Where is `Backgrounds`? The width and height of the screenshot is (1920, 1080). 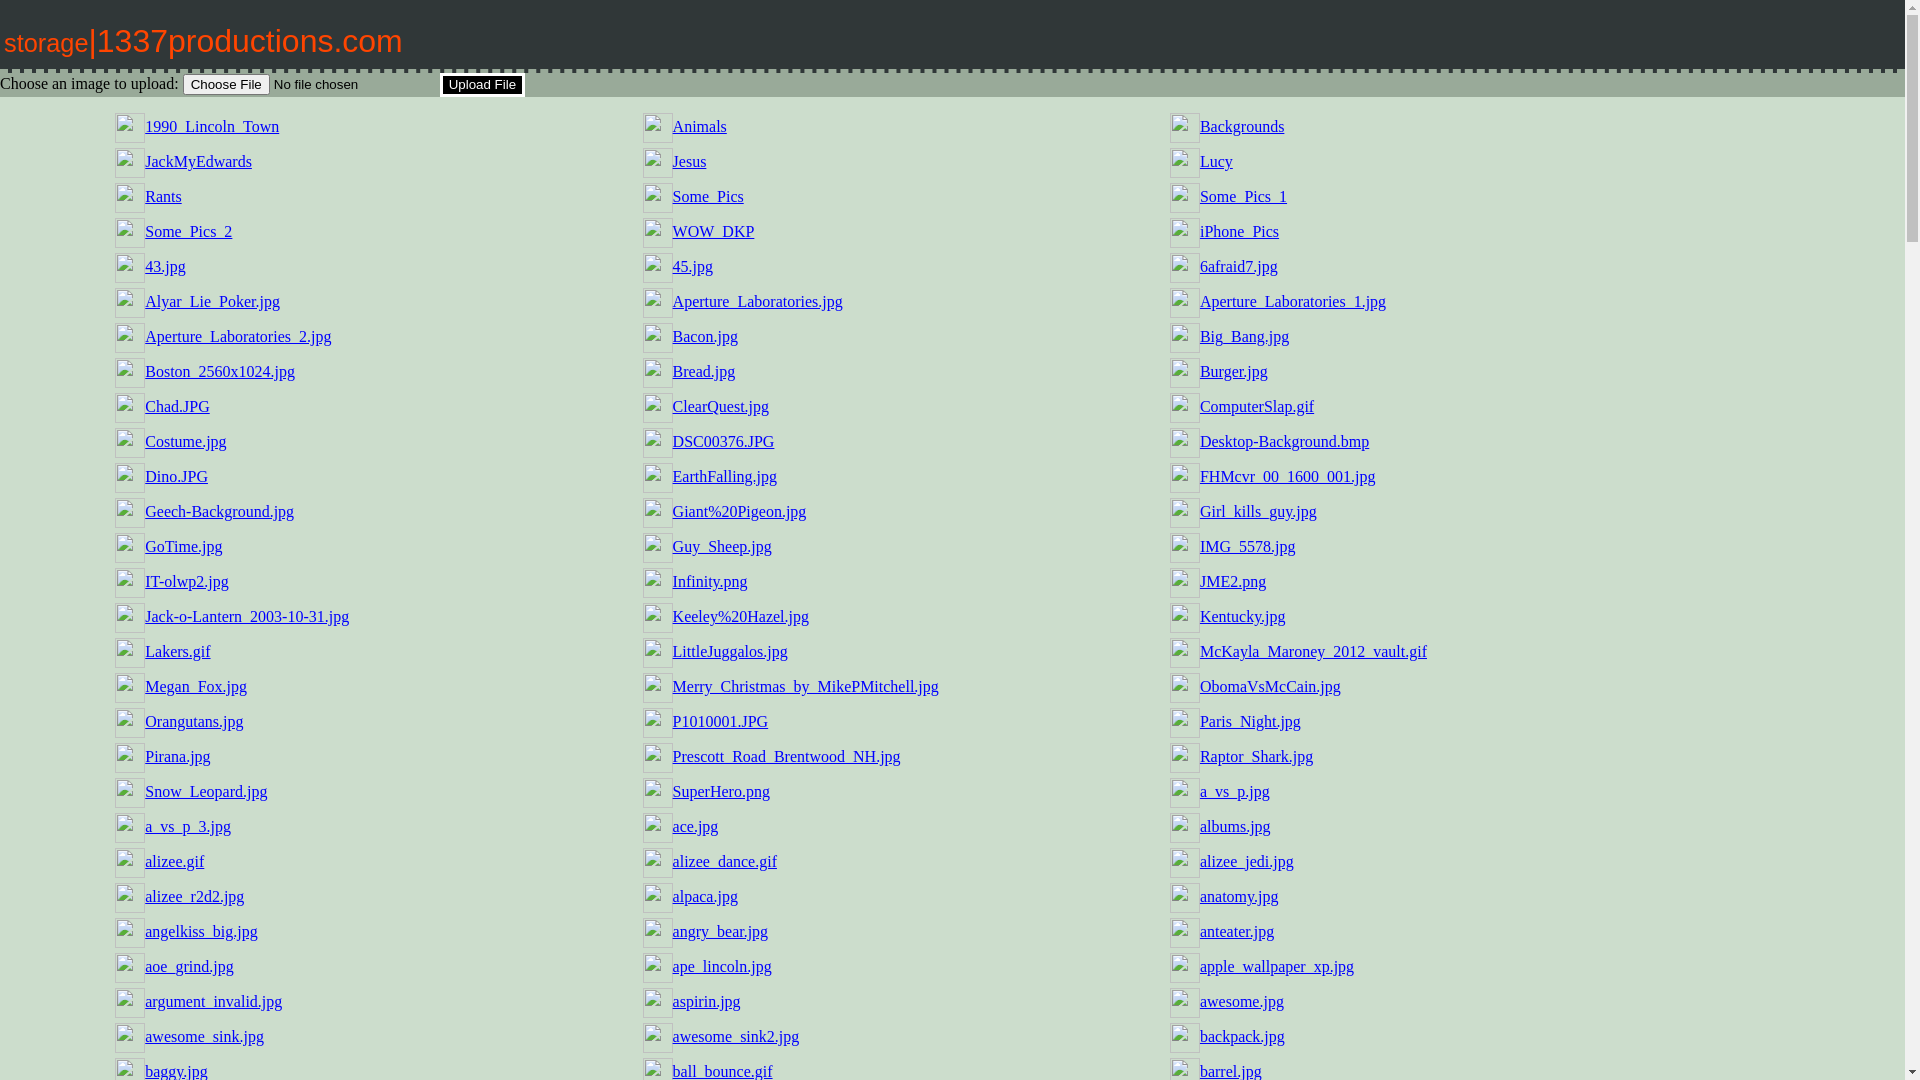 Backgrounds is located at coordinates (1242, 126).